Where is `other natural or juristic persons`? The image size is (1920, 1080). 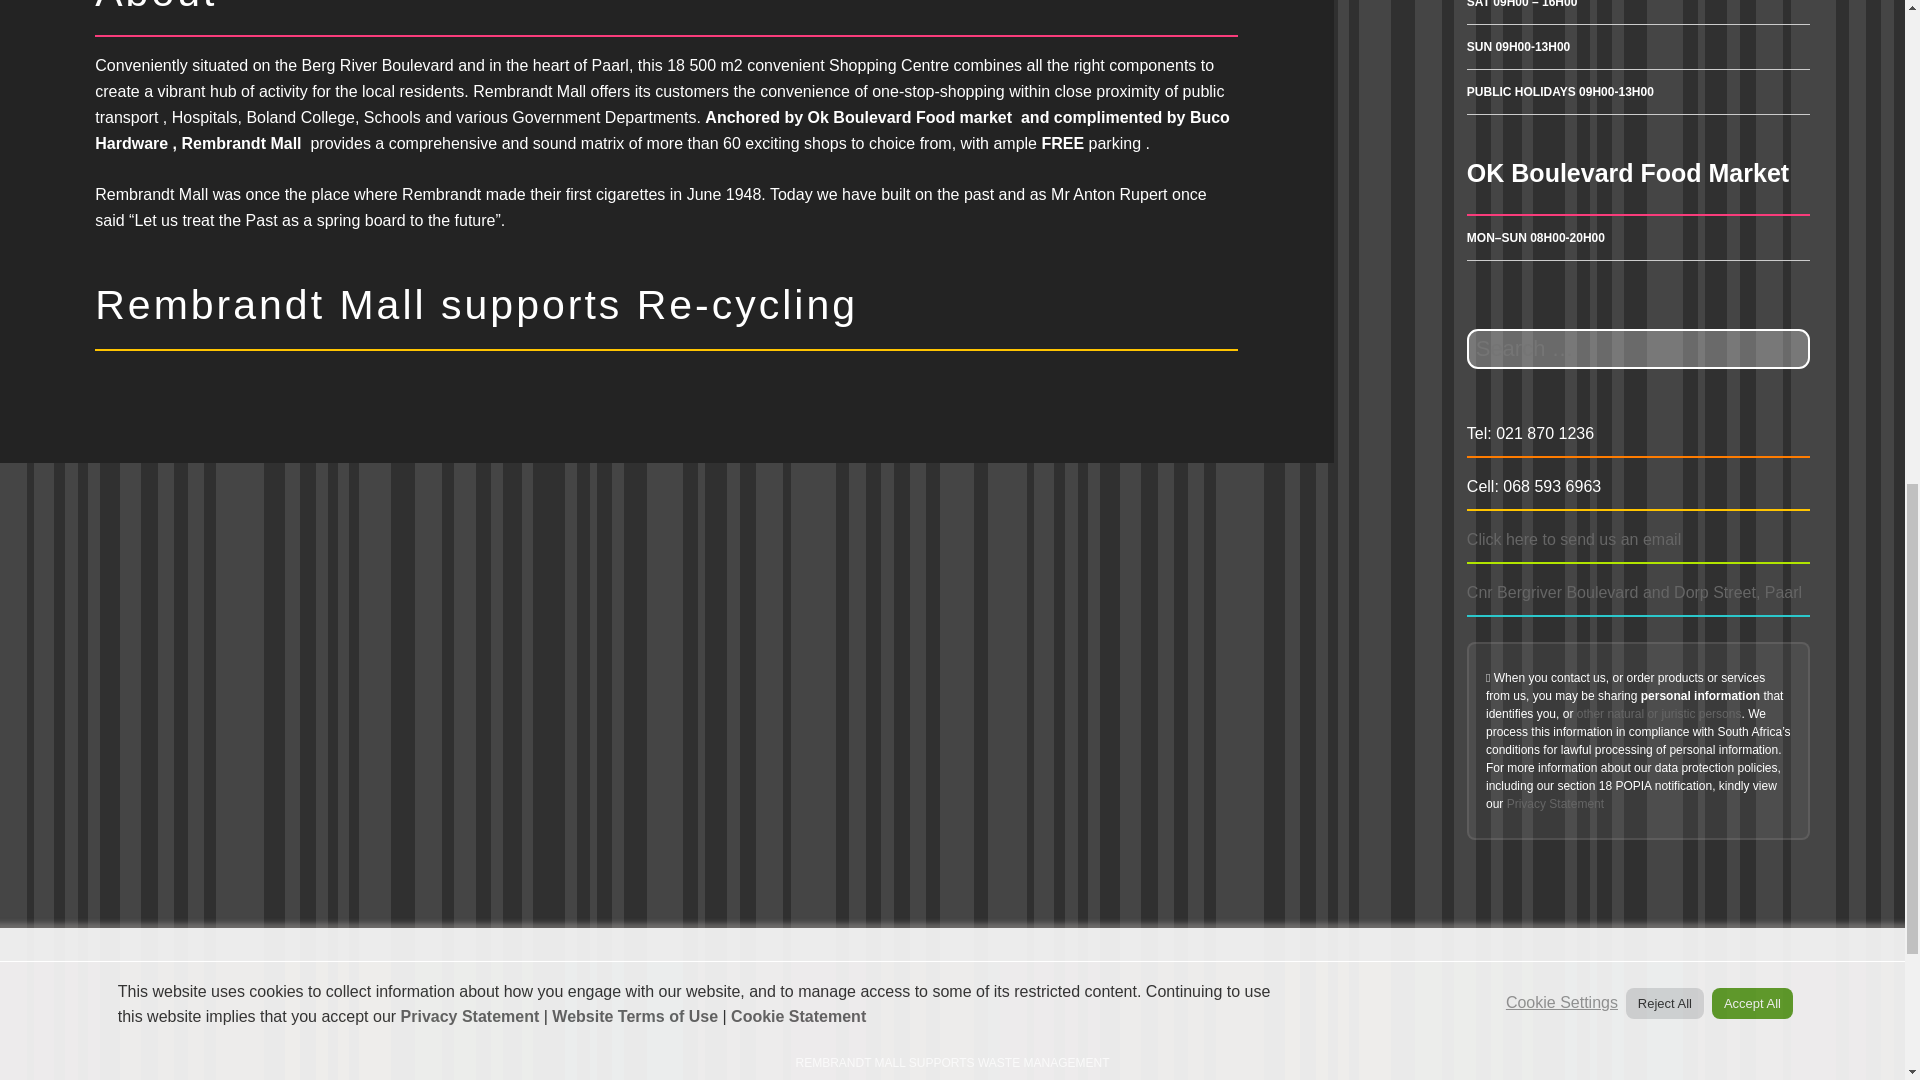 other natural or juristic persons is located at coordinates (1658, 714).